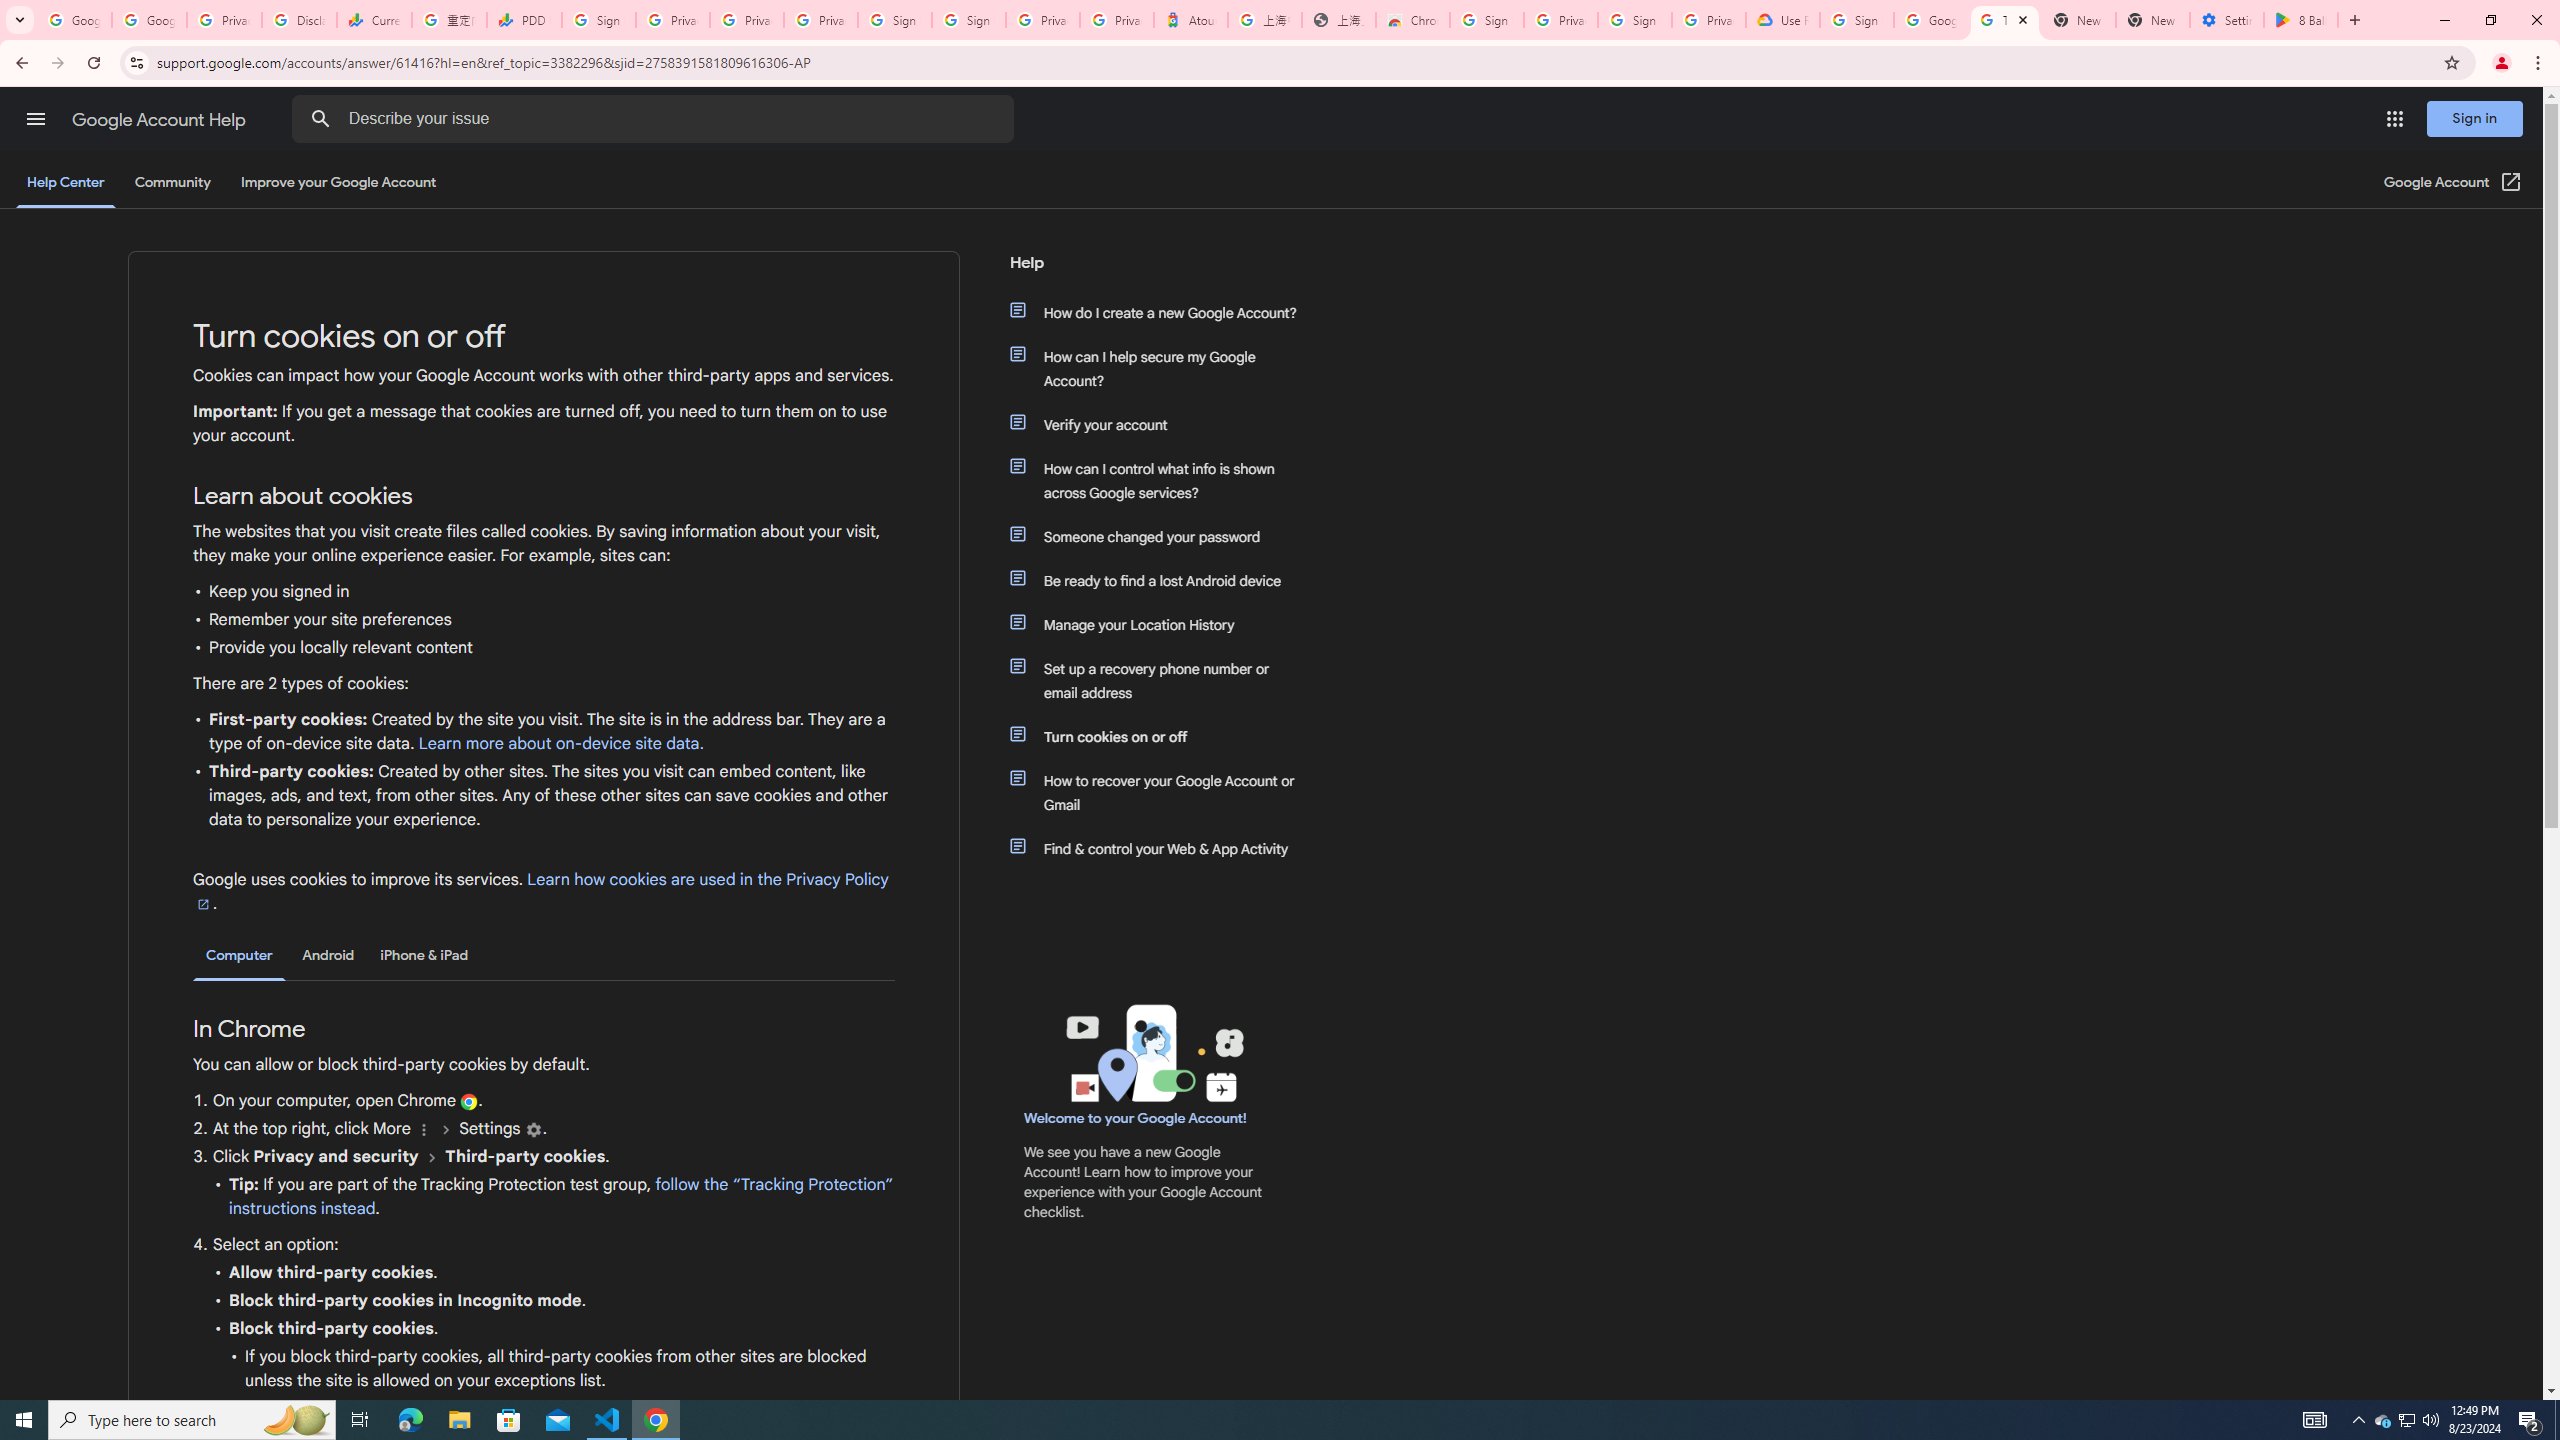  I want to click on Atour Hotel - Google hotels, so click(1190, 20).